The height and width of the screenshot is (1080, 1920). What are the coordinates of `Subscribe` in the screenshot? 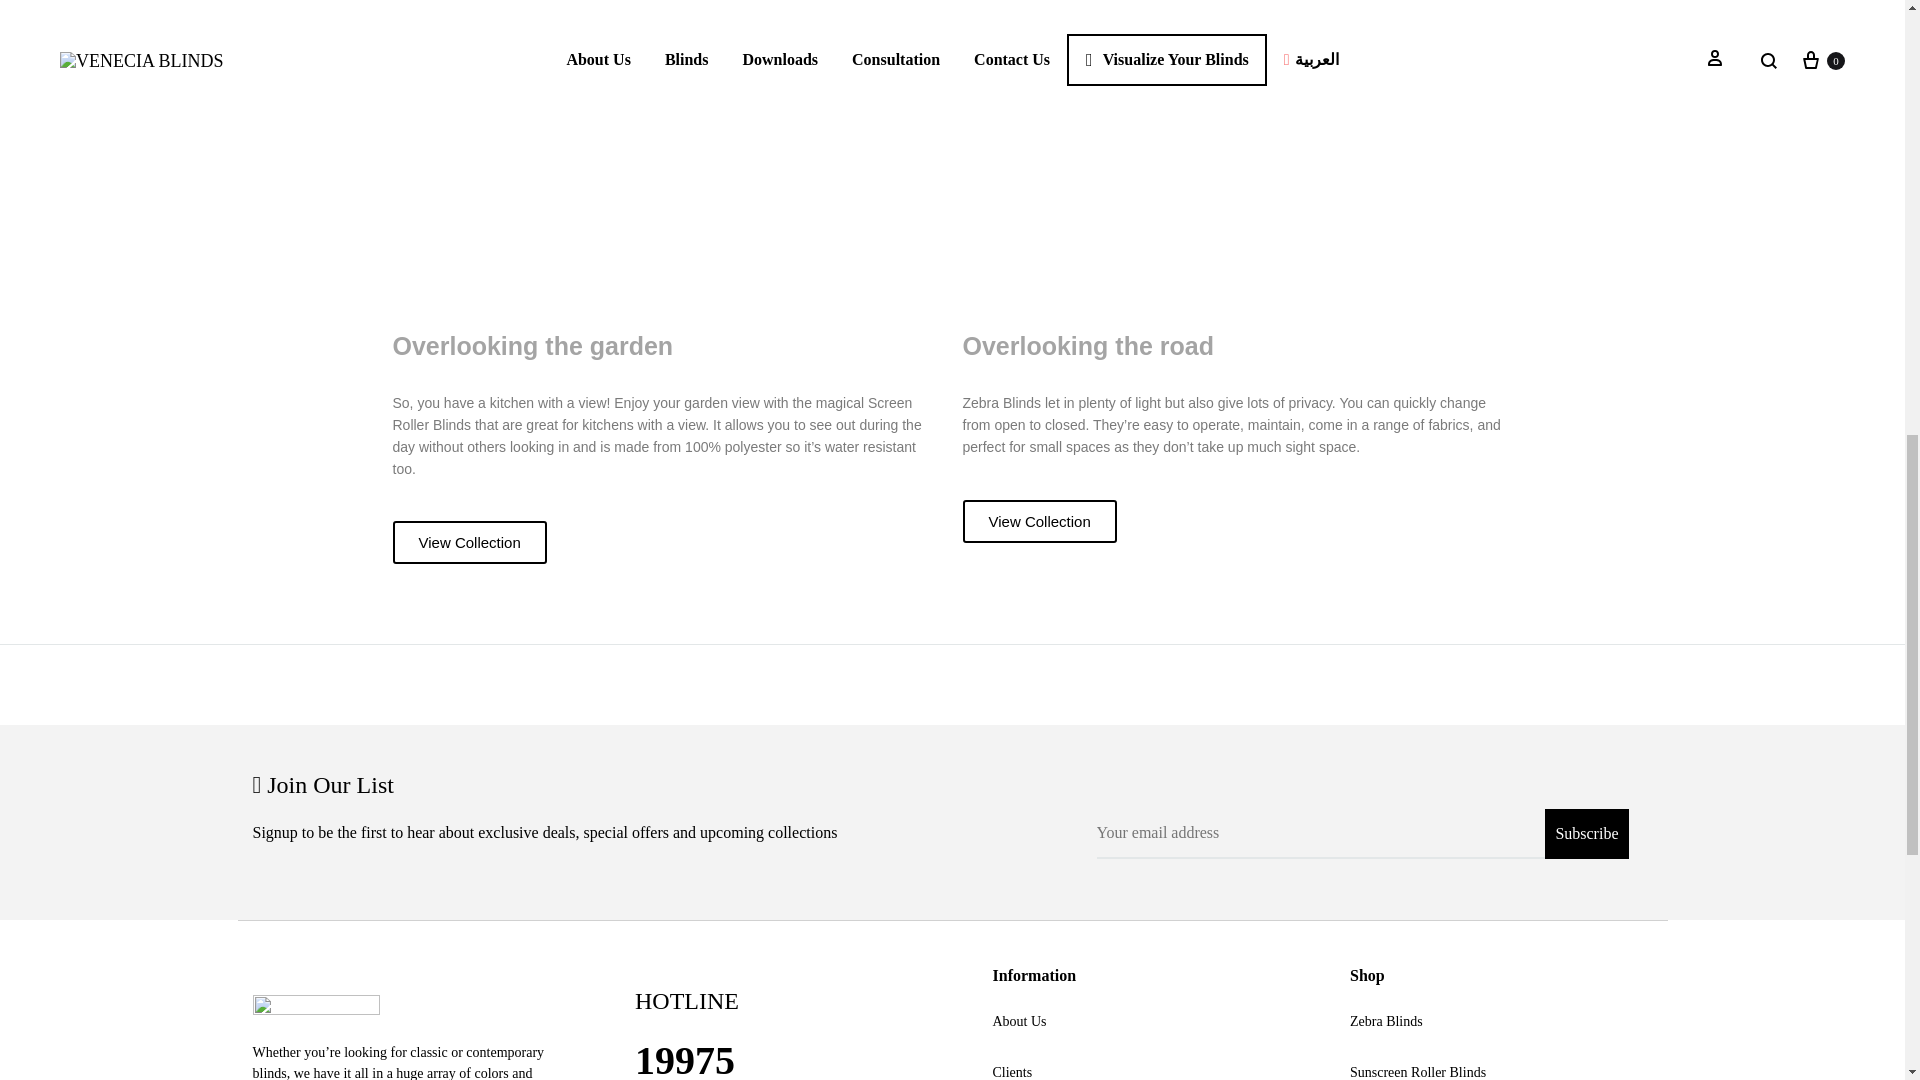 It's located at (1586, 833).